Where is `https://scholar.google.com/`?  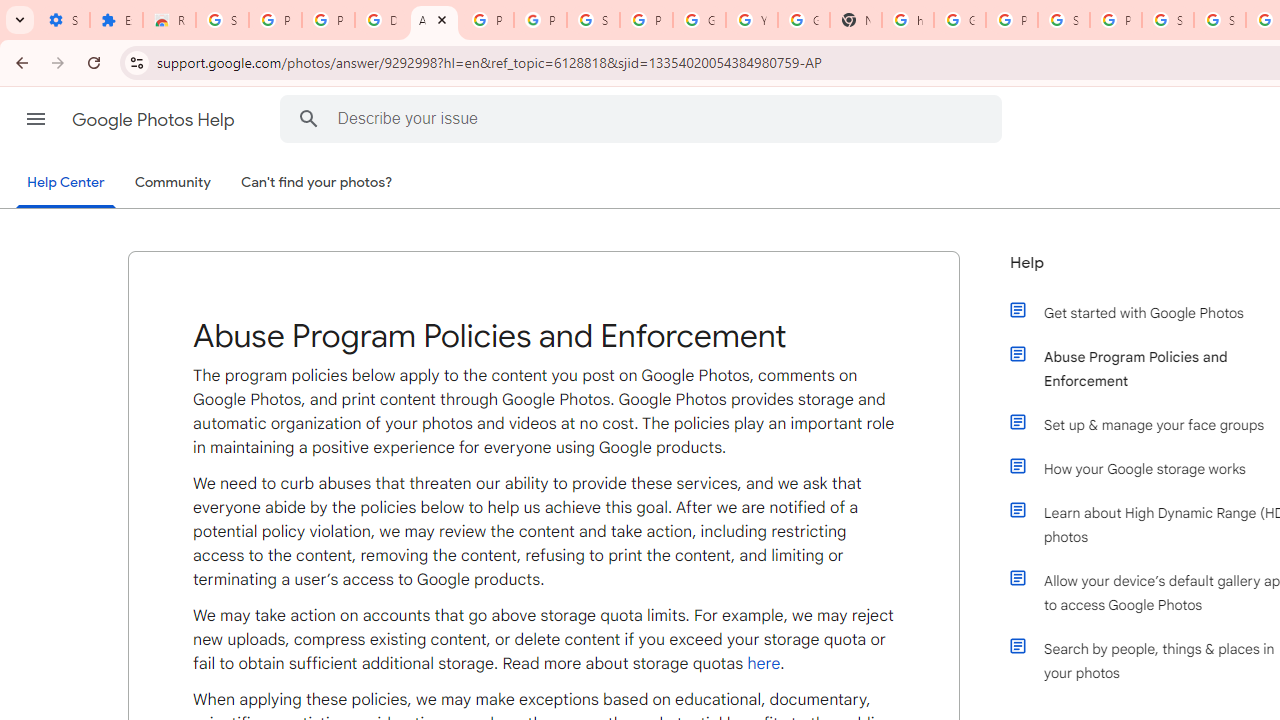 https://scholar.google.com/ is located at coordinates (908, 20).